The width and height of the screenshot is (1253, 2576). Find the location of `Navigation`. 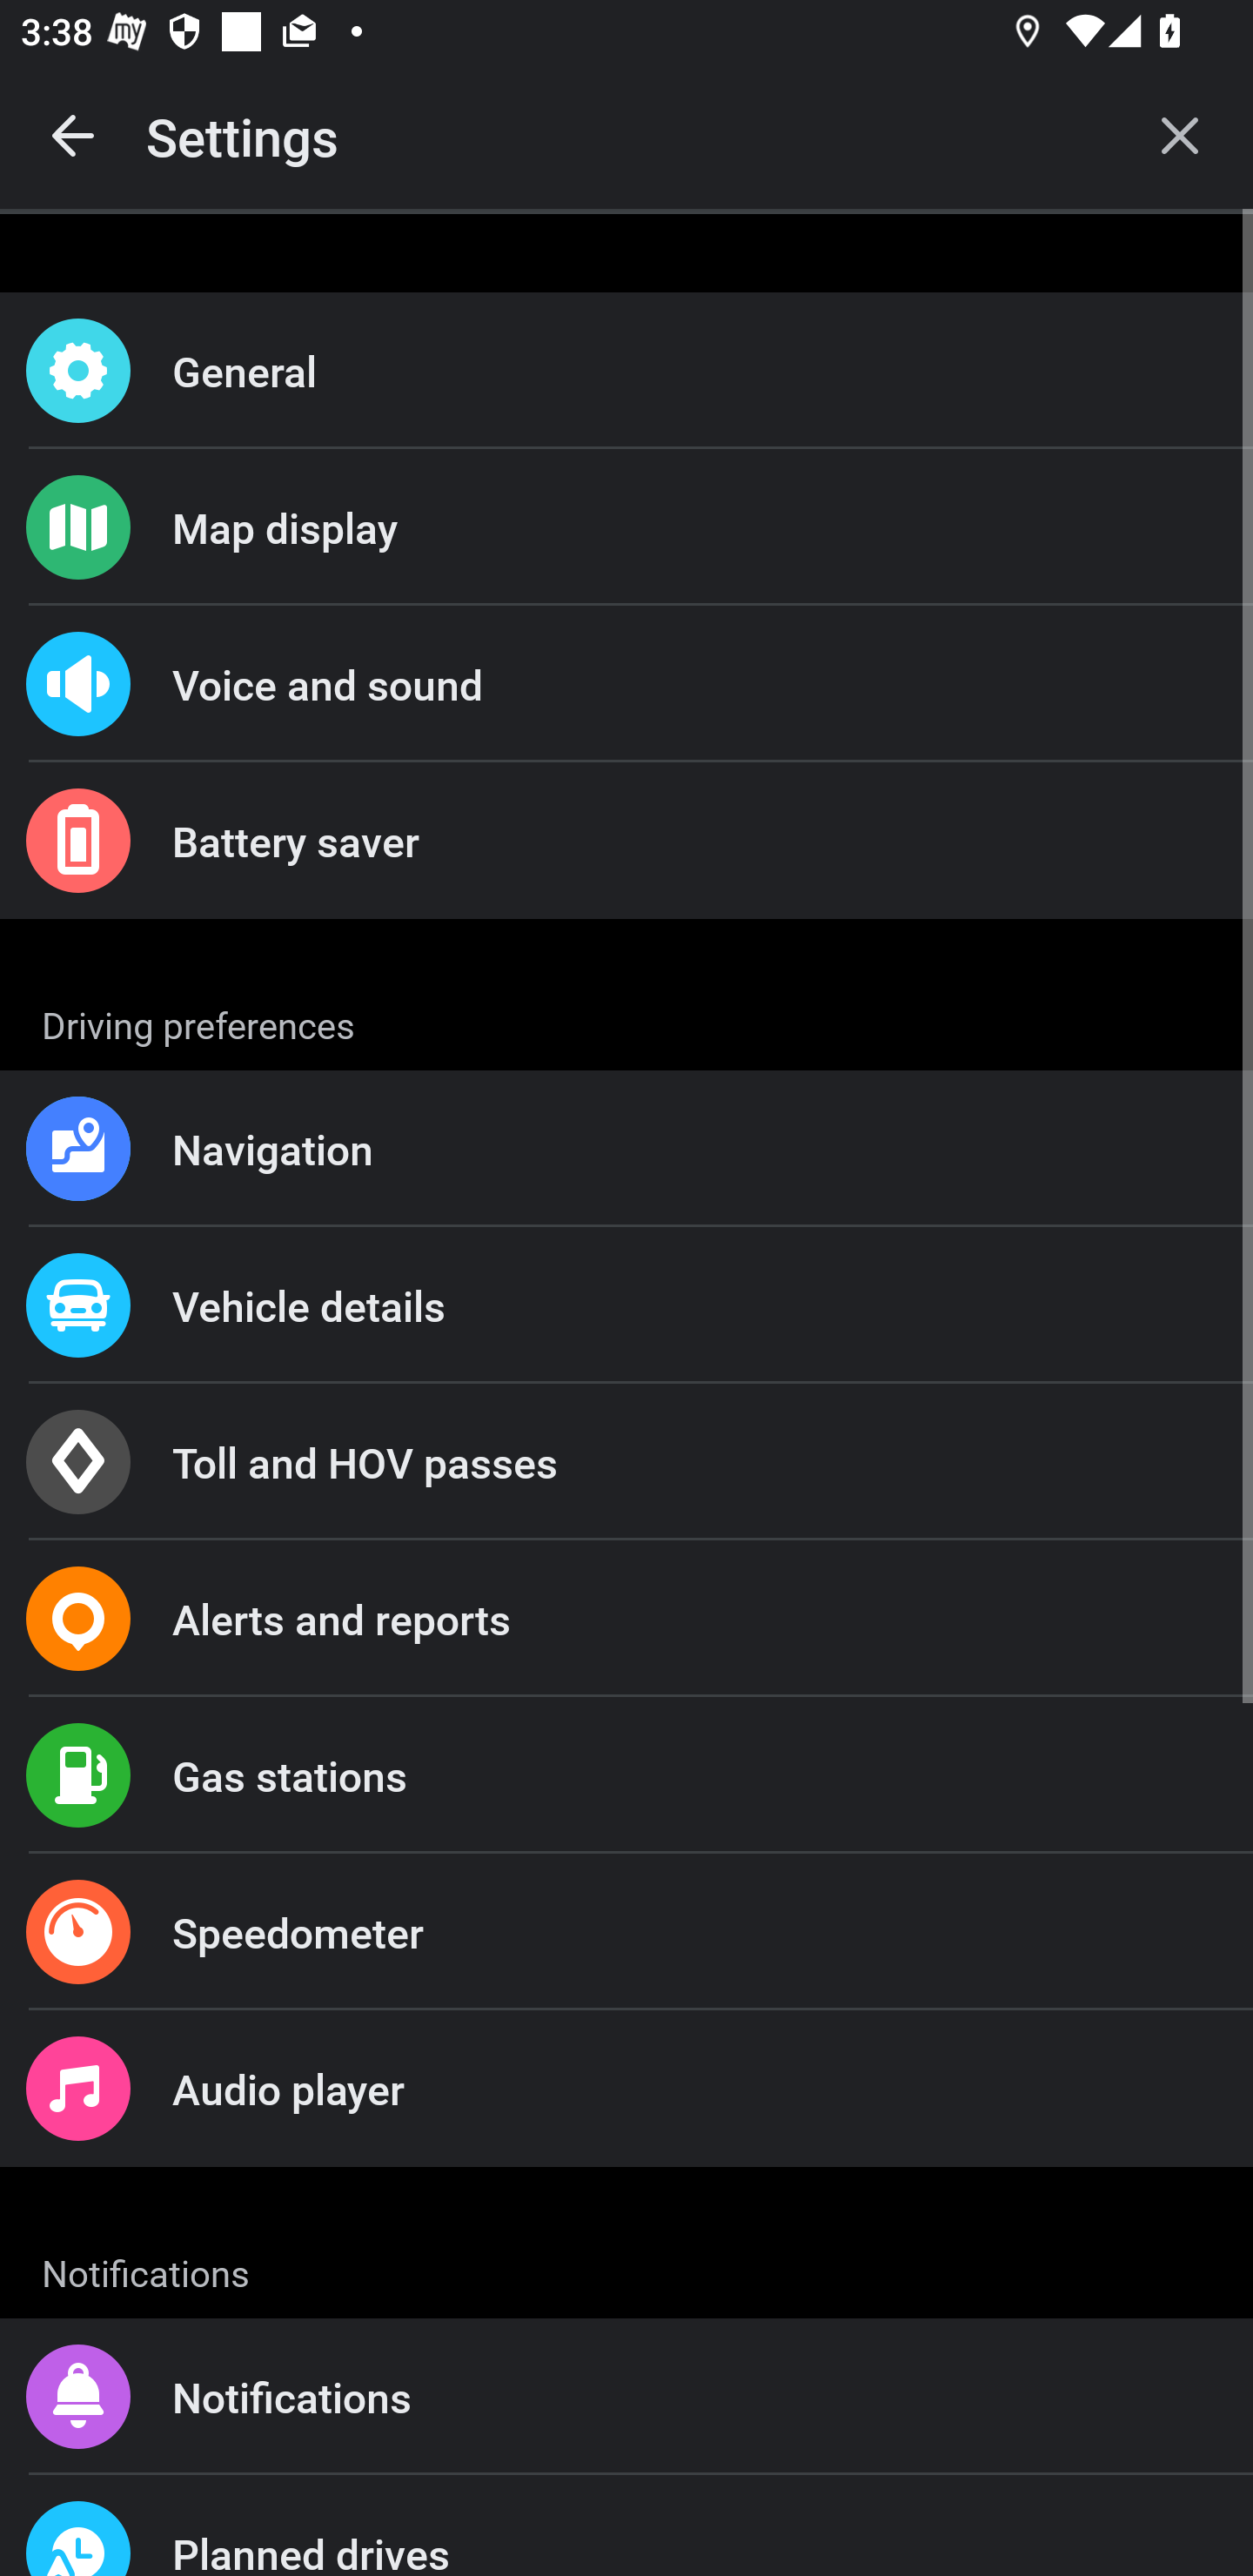

Navigation is located at coordinates (626, 1149).